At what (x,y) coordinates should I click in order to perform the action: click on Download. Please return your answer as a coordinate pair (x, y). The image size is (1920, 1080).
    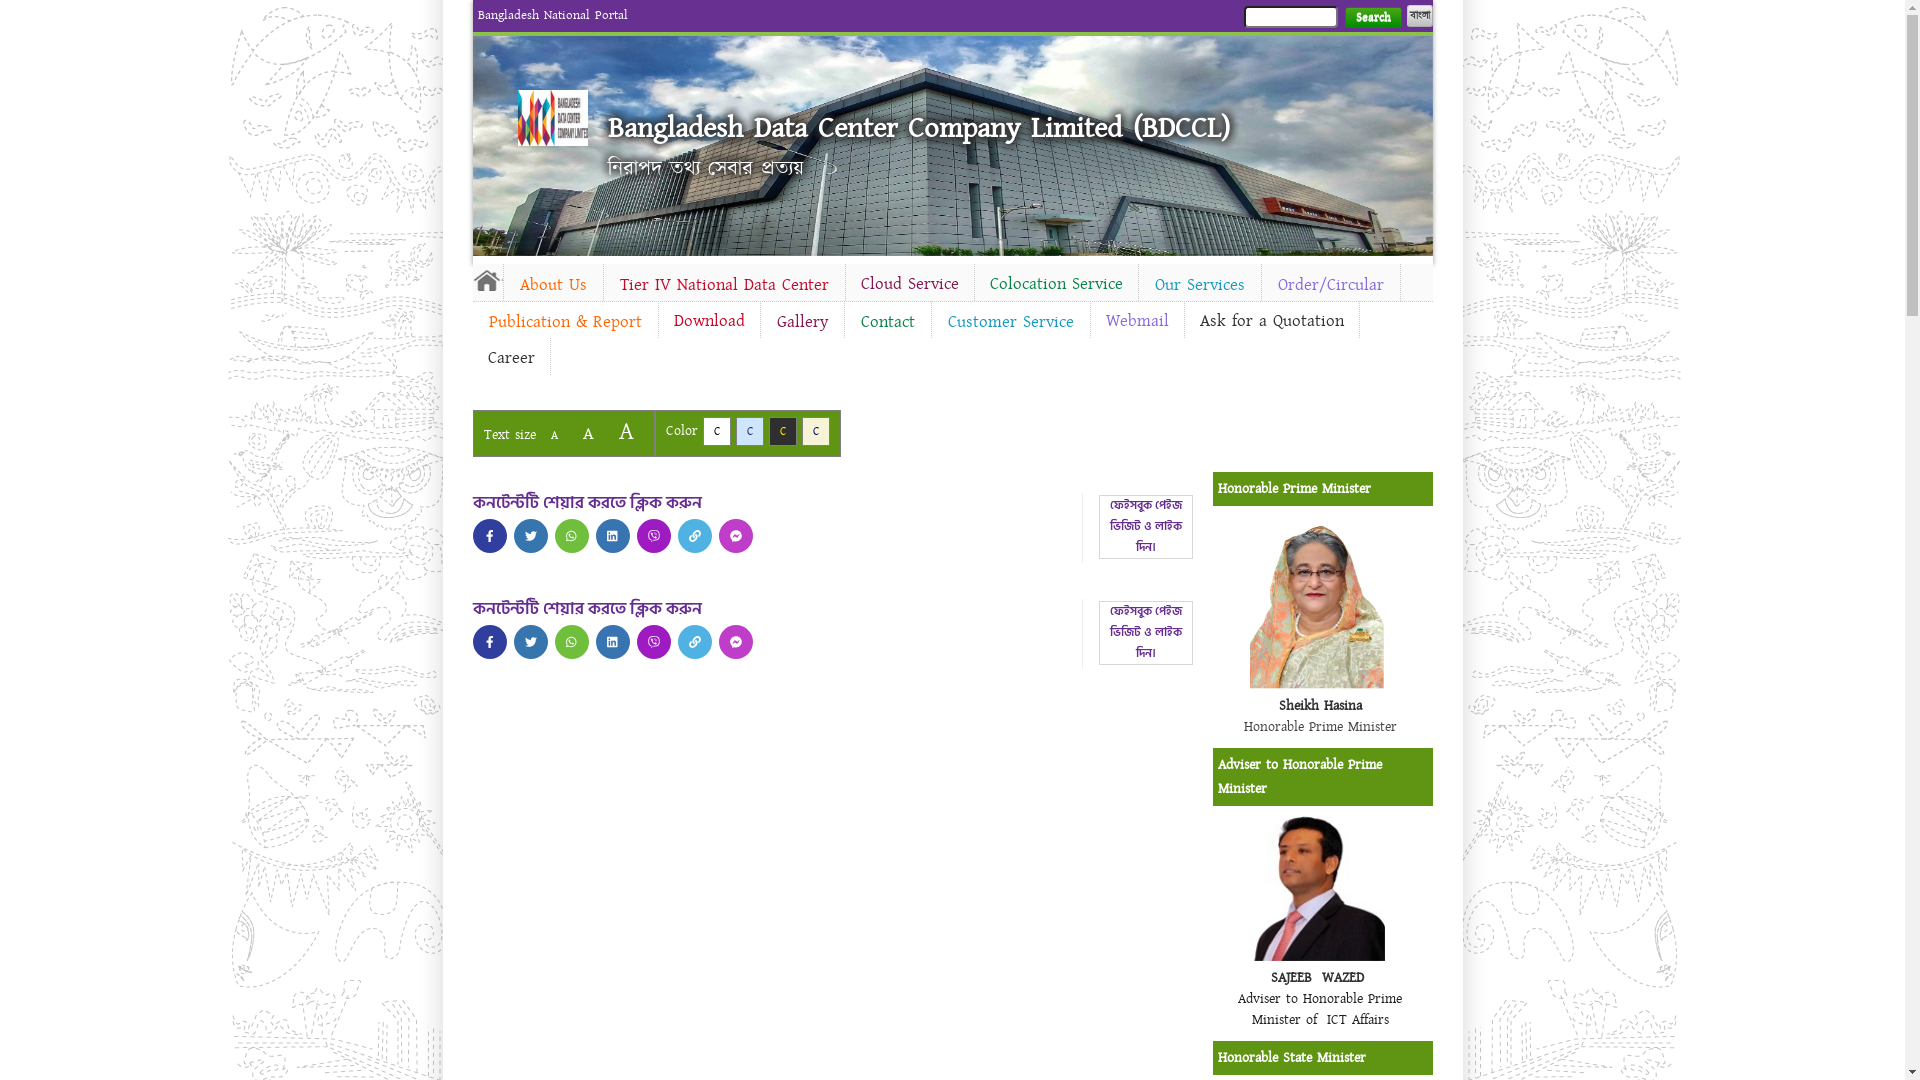
    Looking at the image, I should click on (708, 321).